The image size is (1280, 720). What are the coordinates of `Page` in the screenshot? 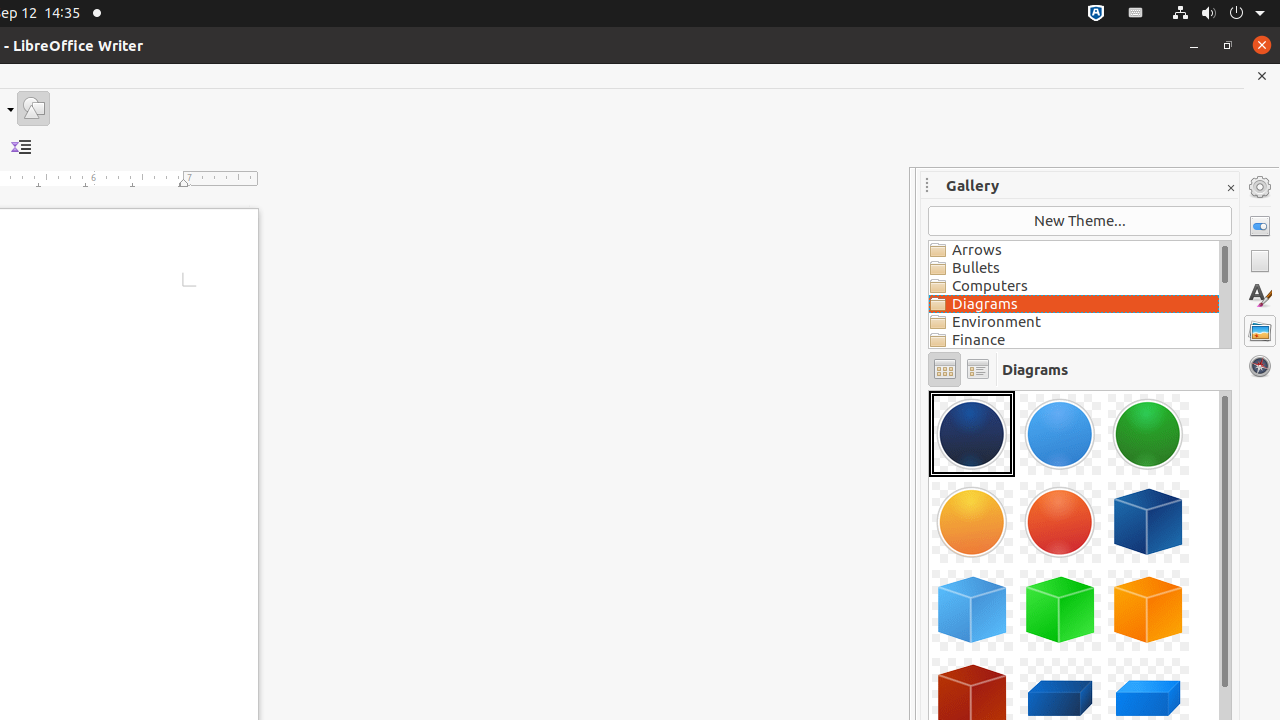 It's located at (1260, 261).